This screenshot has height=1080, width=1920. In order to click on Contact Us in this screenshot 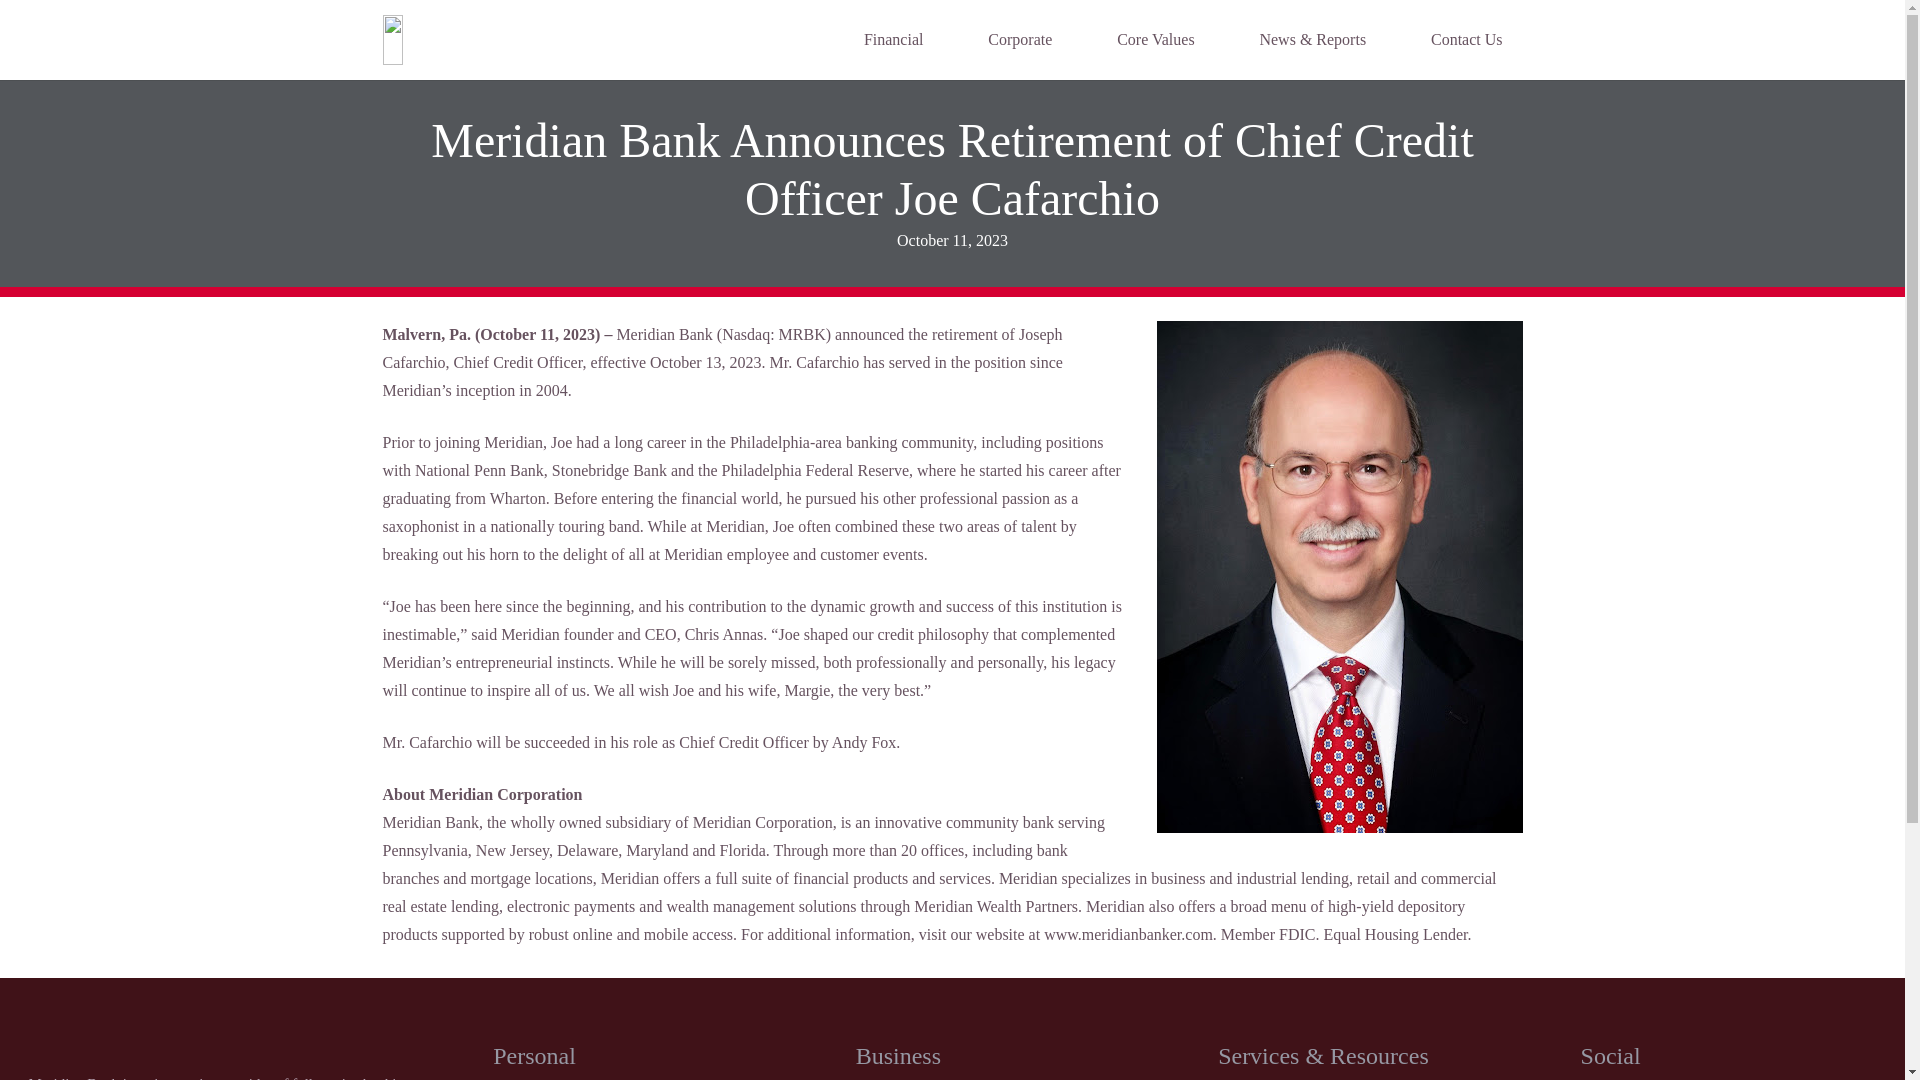, I will do `click(1466, 40)`.